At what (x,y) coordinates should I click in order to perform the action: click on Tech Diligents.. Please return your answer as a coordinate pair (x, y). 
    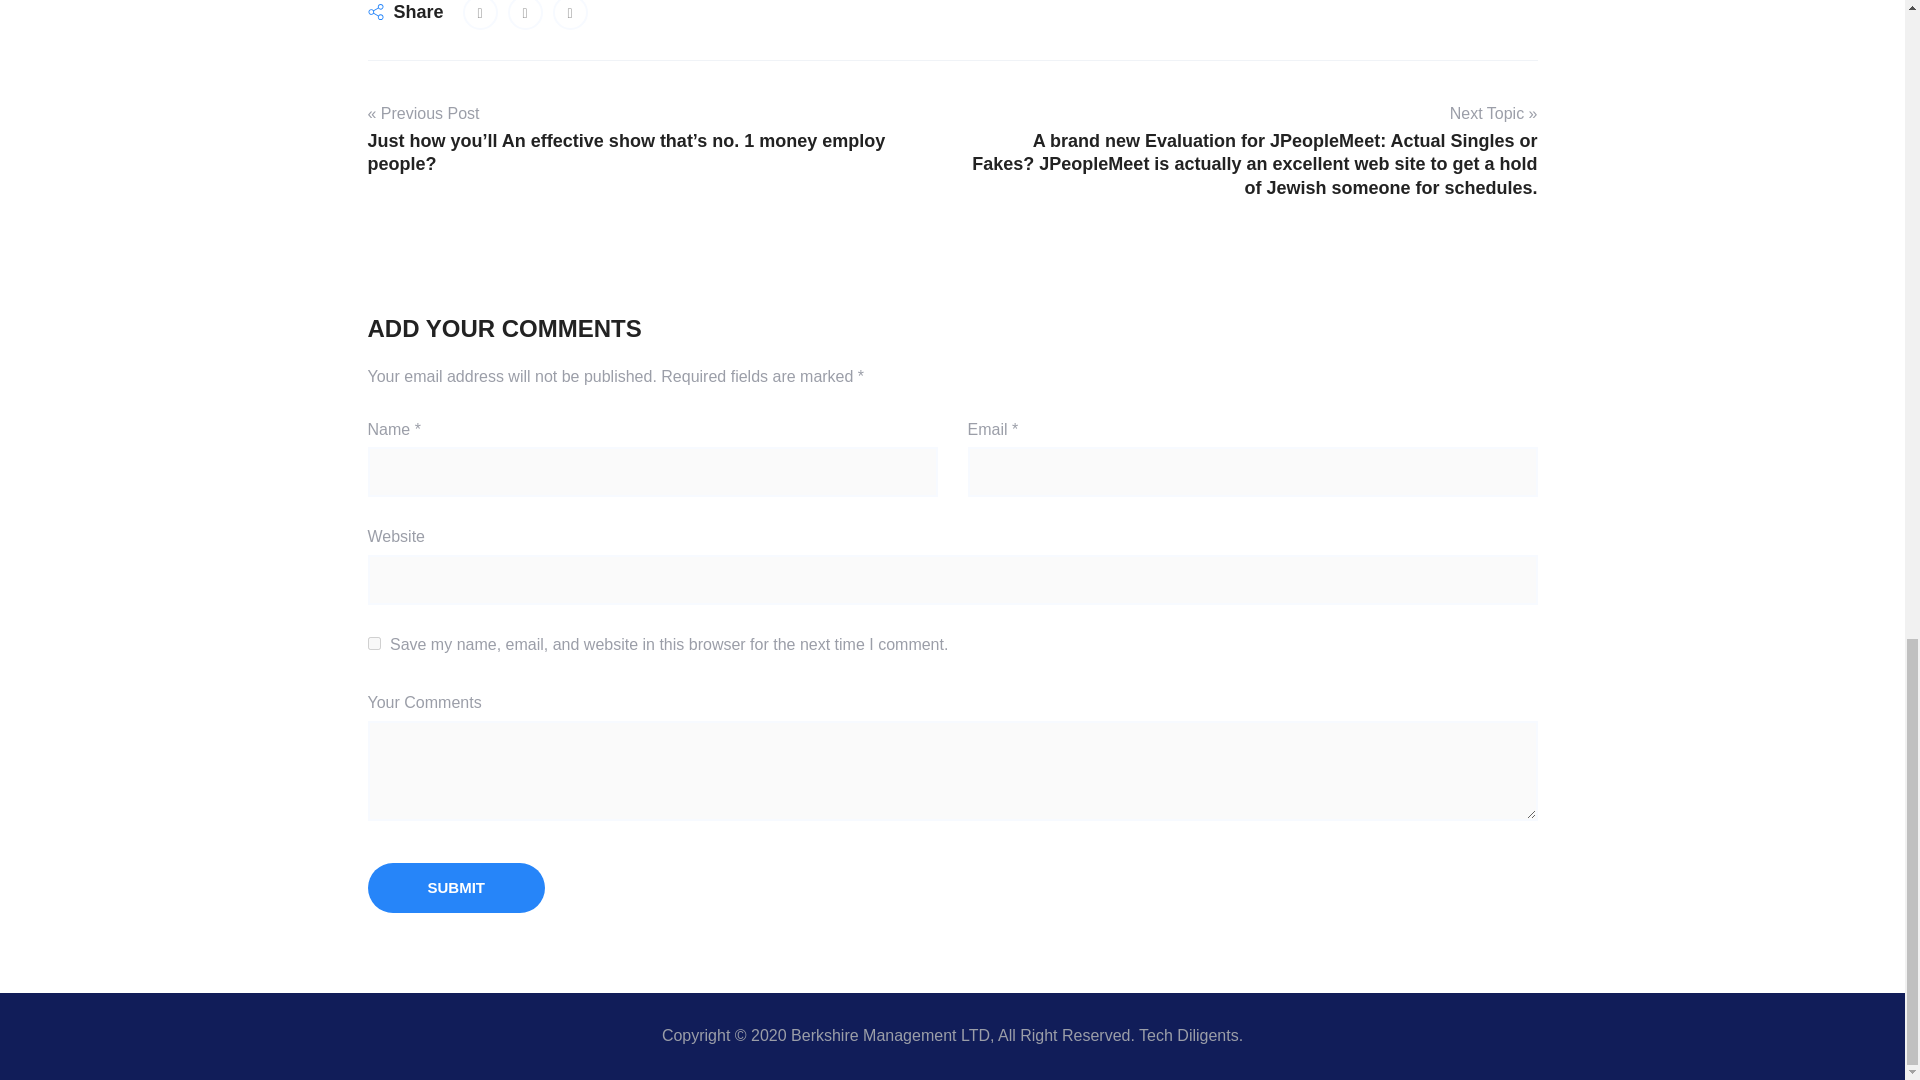
    Looking at the image, I should click on (1190, 1036).